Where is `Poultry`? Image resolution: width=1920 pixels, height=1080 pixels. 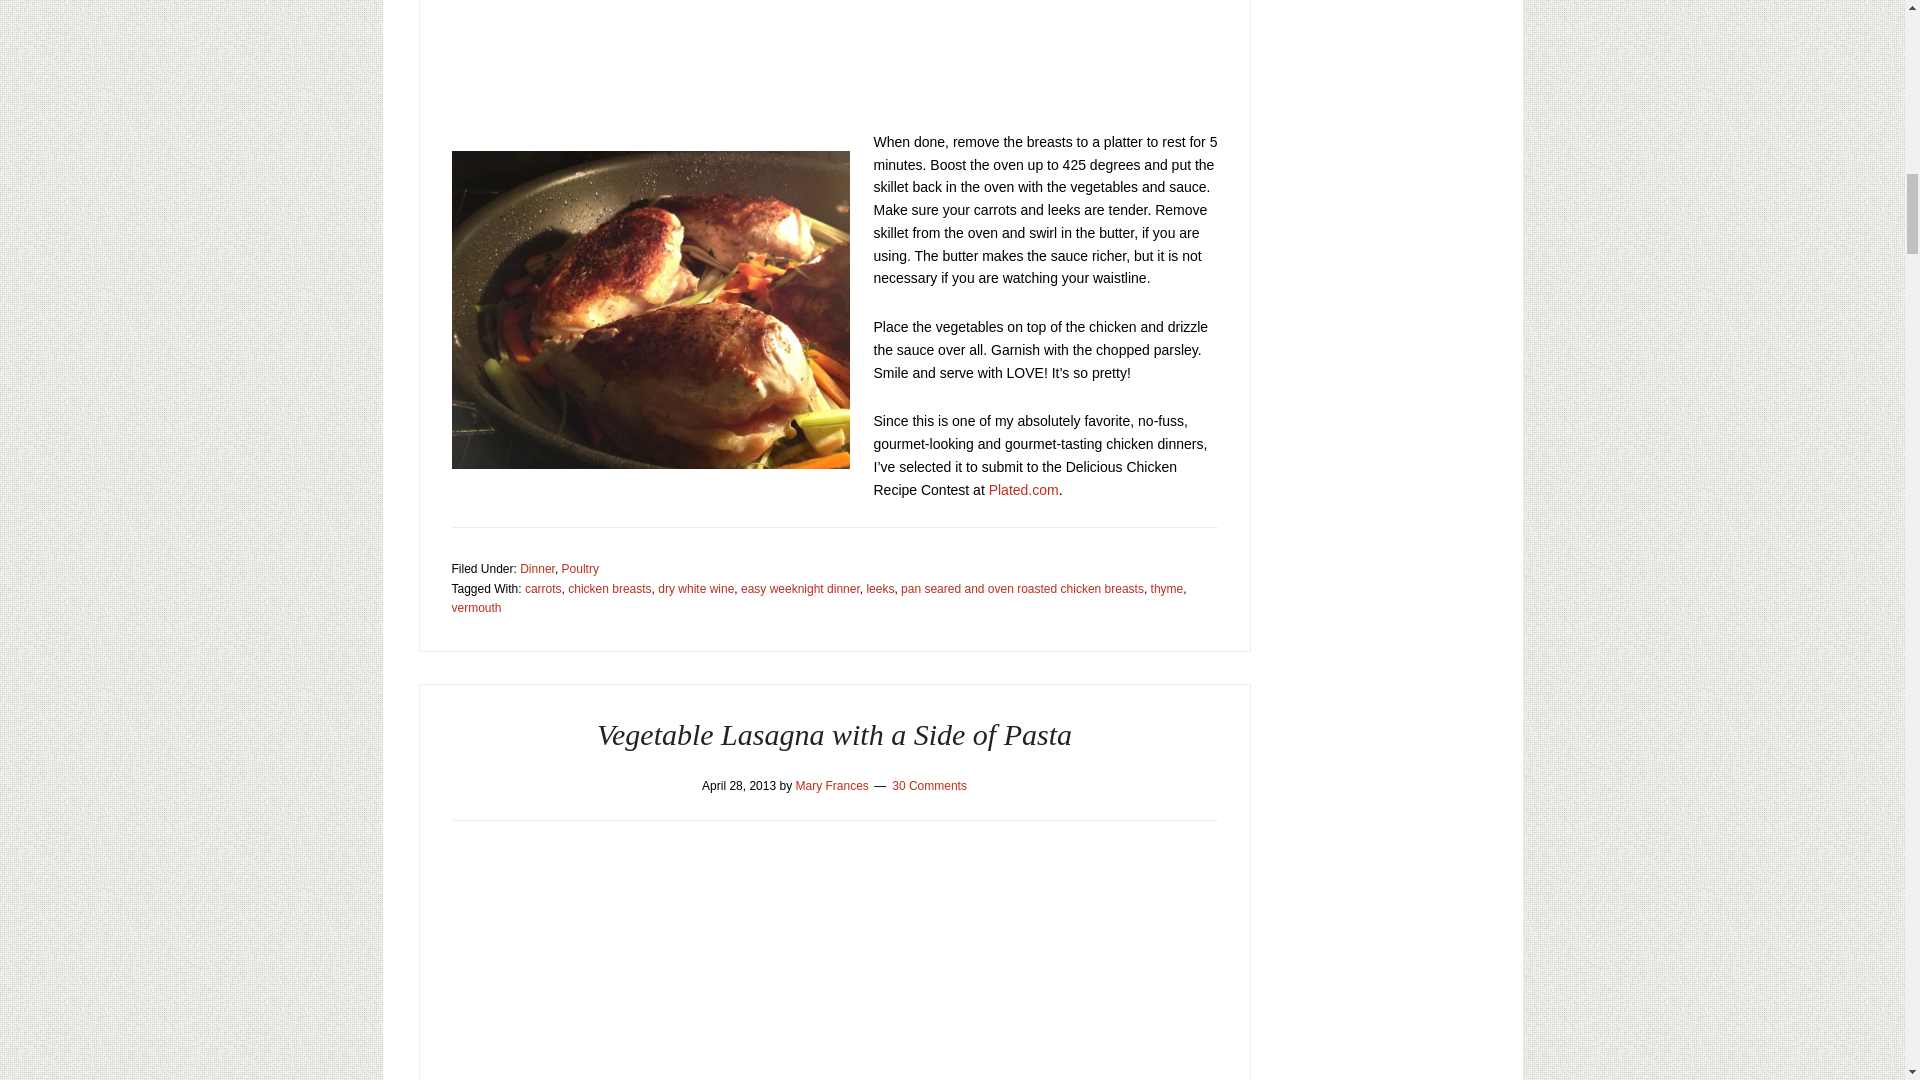
Poultry is located at coordinates (580, 568).